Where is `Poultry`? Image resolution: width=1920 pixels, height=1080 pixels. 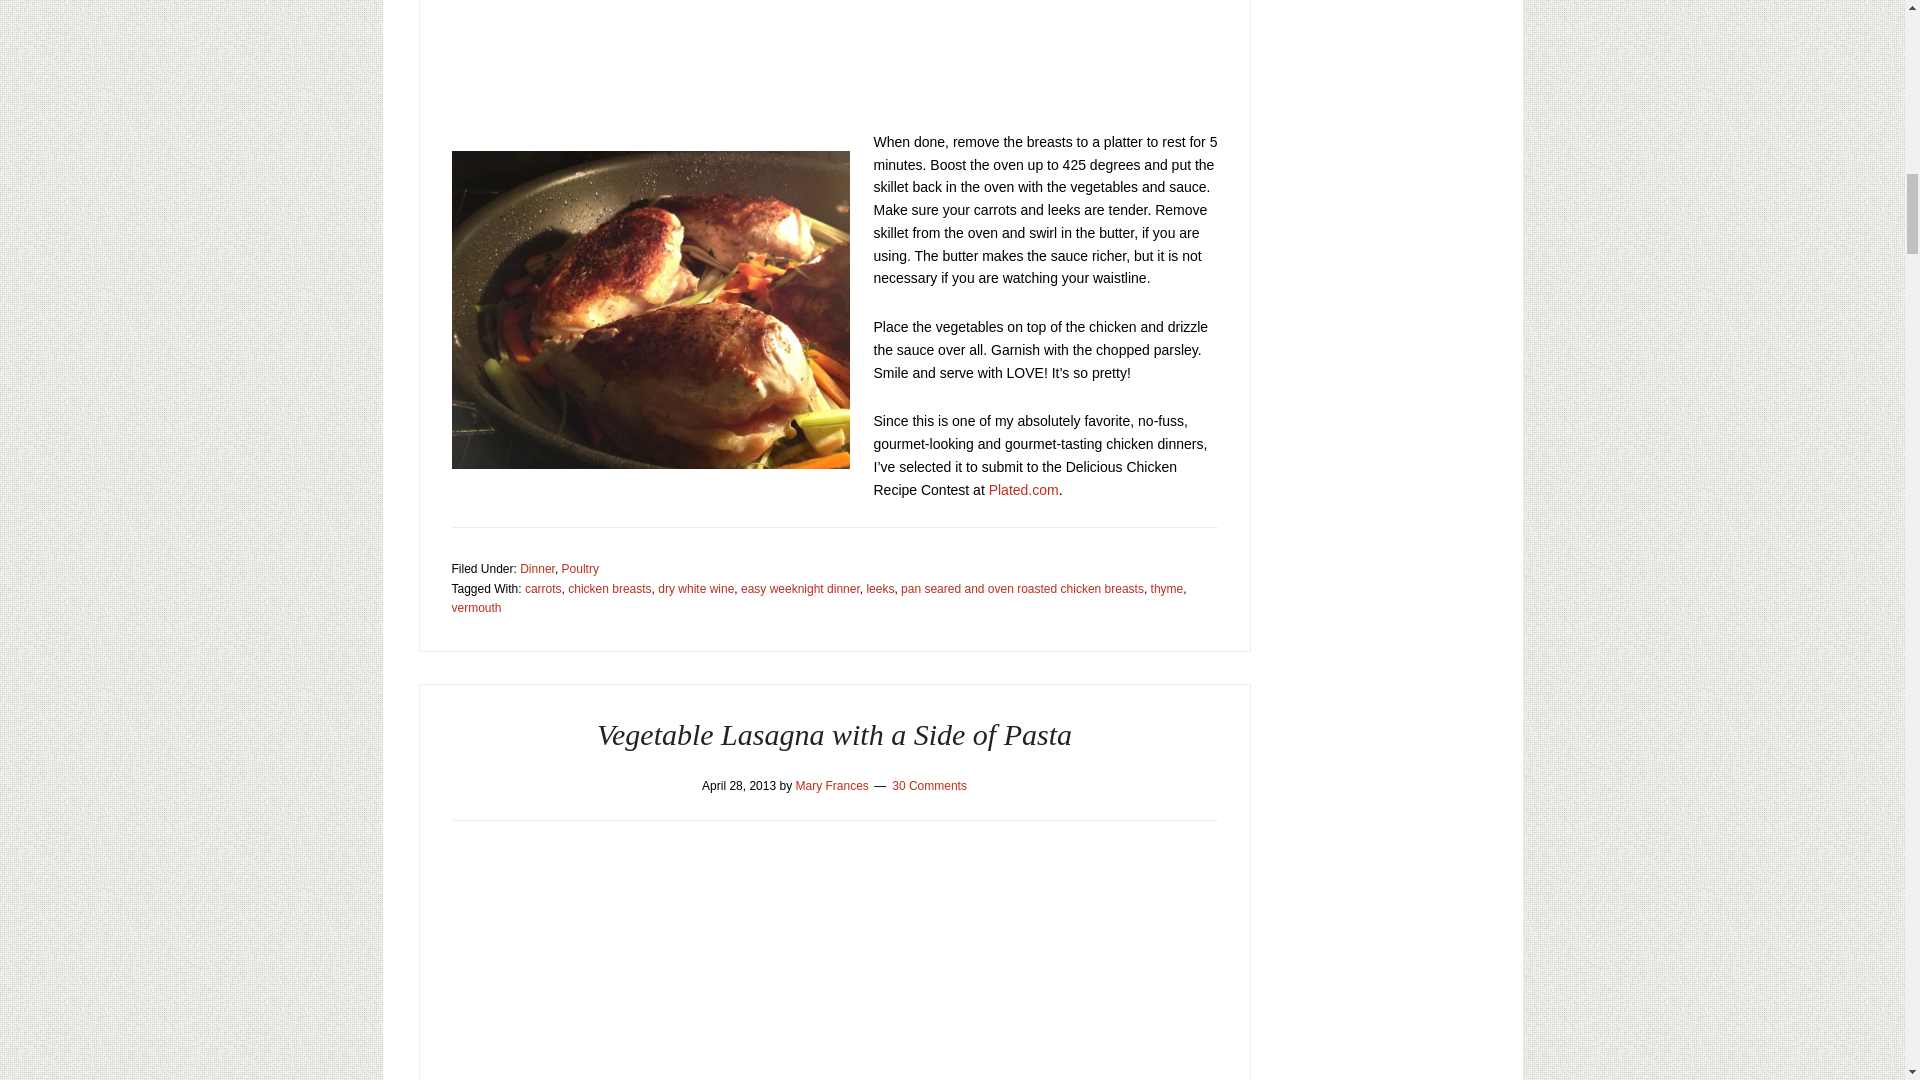
Poultry is located at coordinates (580, 568).